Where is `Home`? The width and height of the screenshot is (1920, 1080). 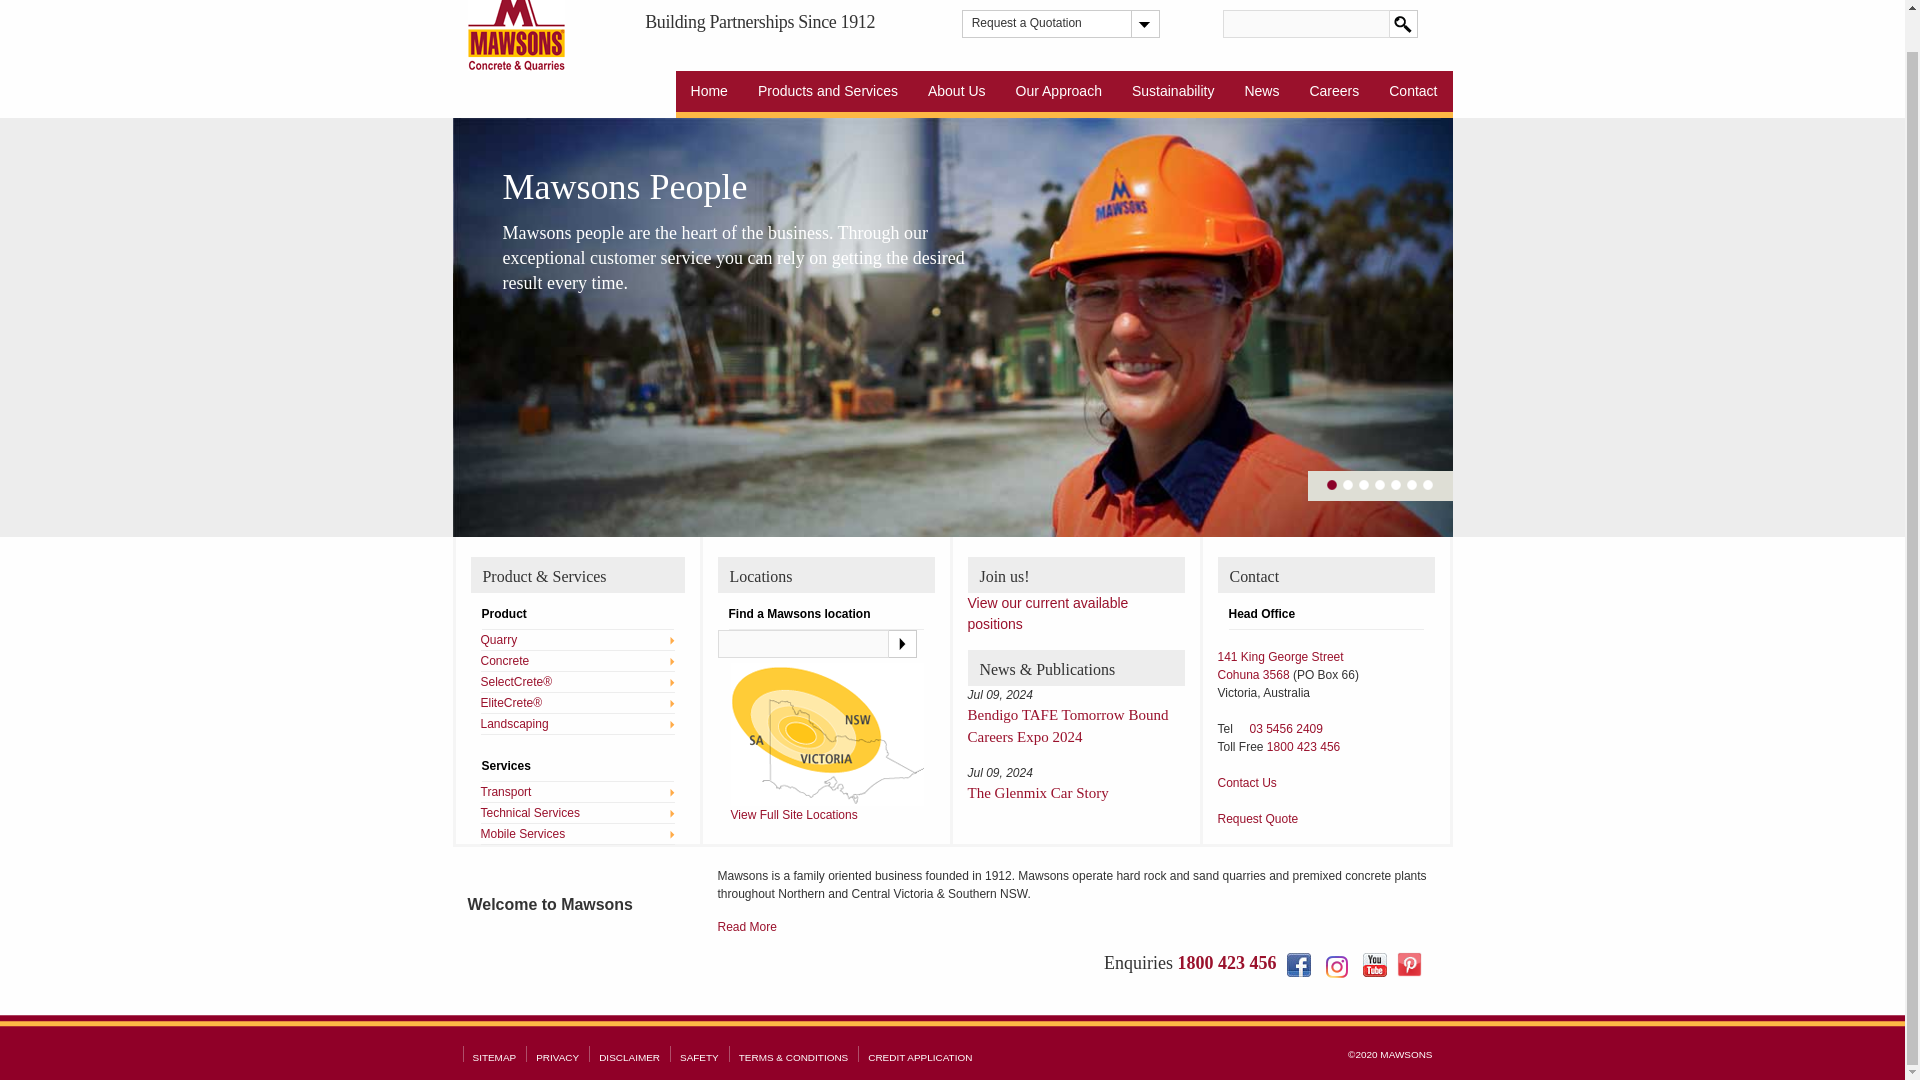 Home is located at coordinates (709, 94).